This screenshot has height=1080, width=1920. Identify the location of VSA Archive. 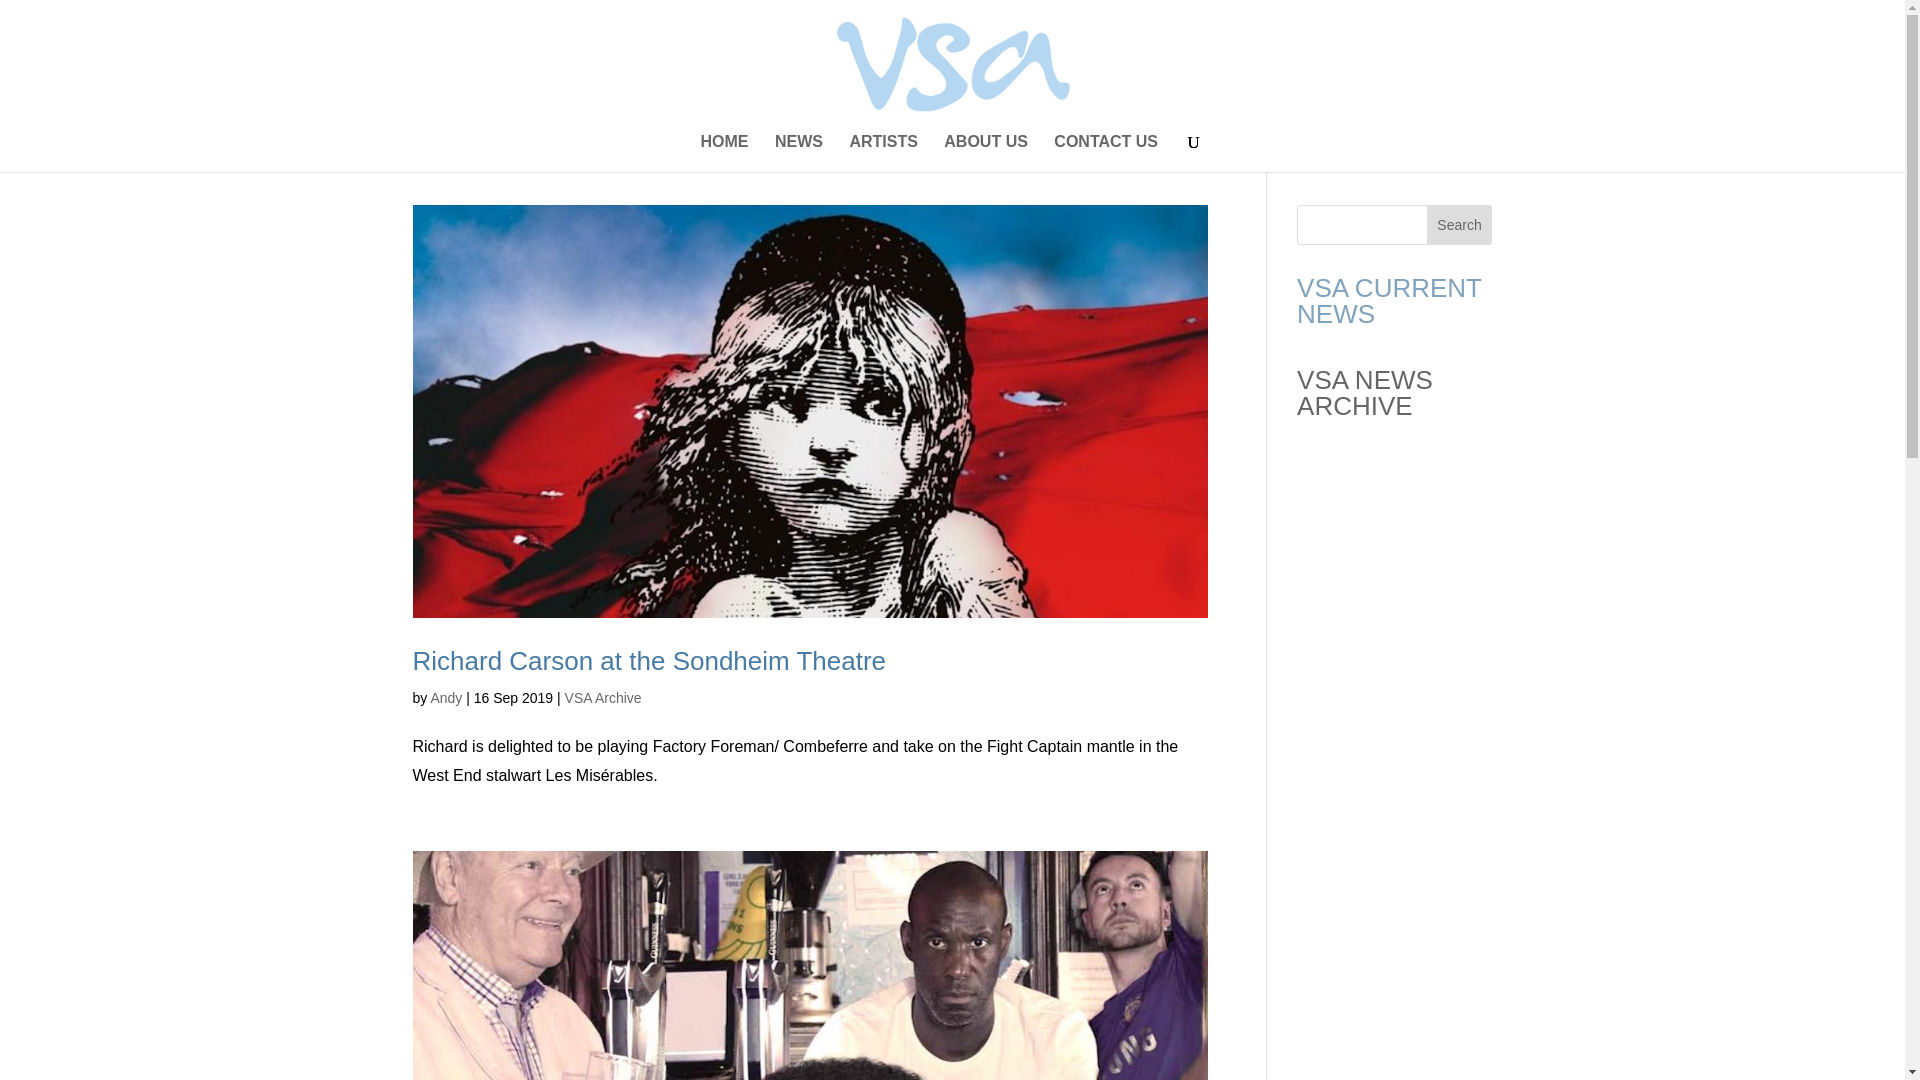
(602, 698).